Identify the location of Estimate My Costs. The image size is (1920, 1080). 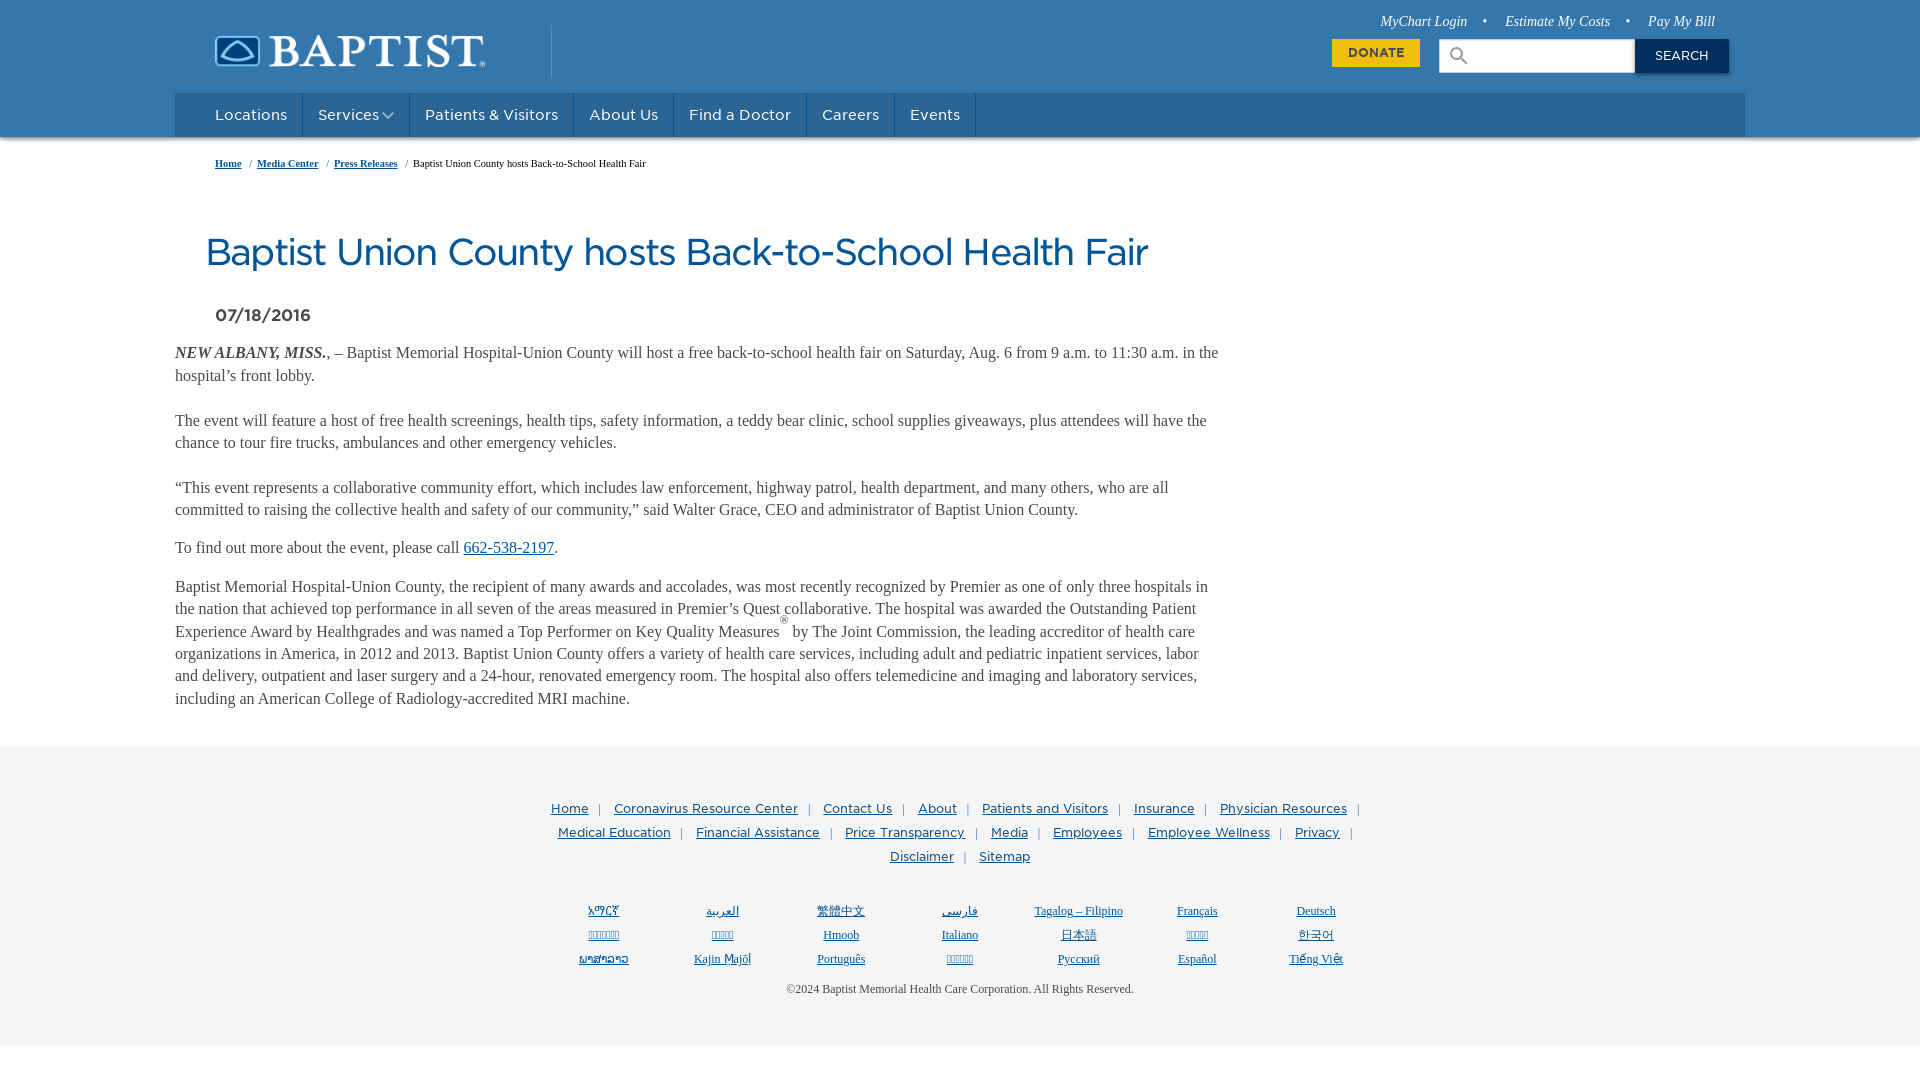
(1568, 22).